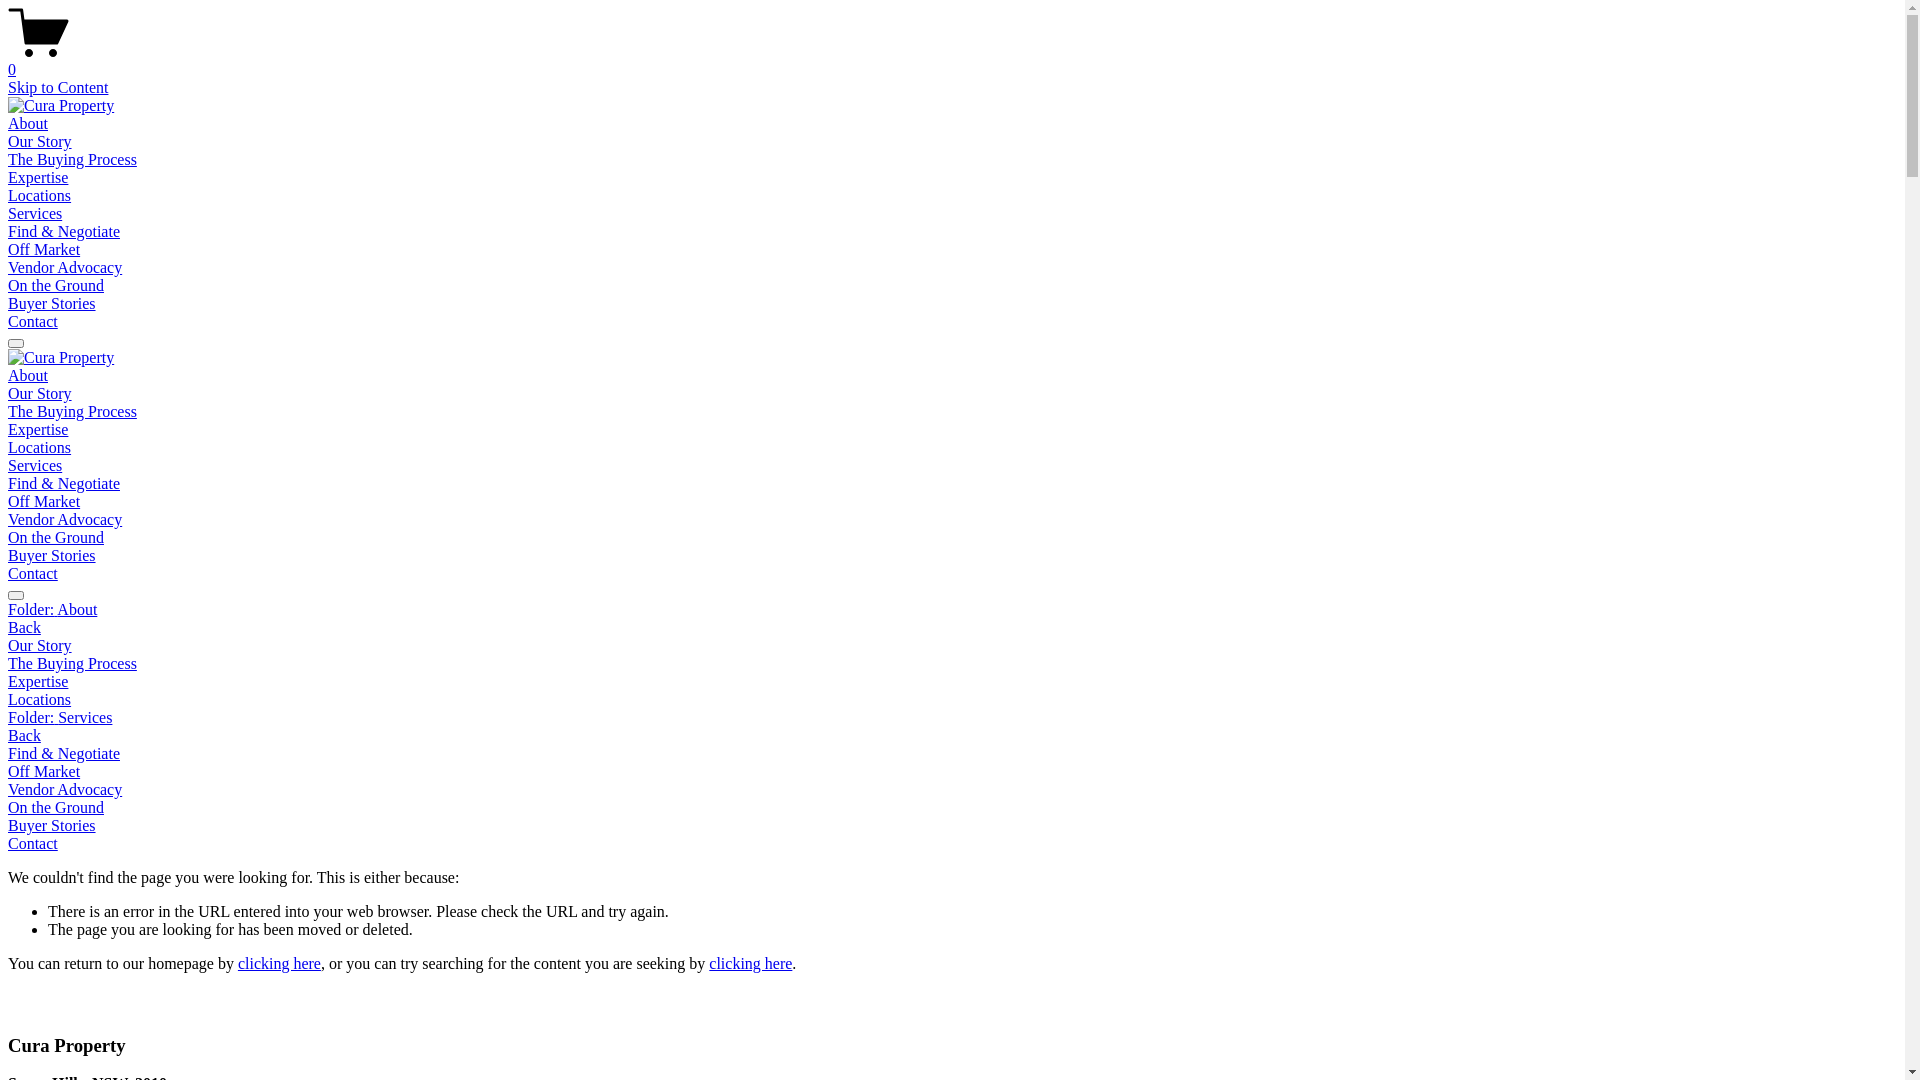  Describe the element at coordinates (52, 556) in the screenshot. I see `Buyer Stories` at that location.